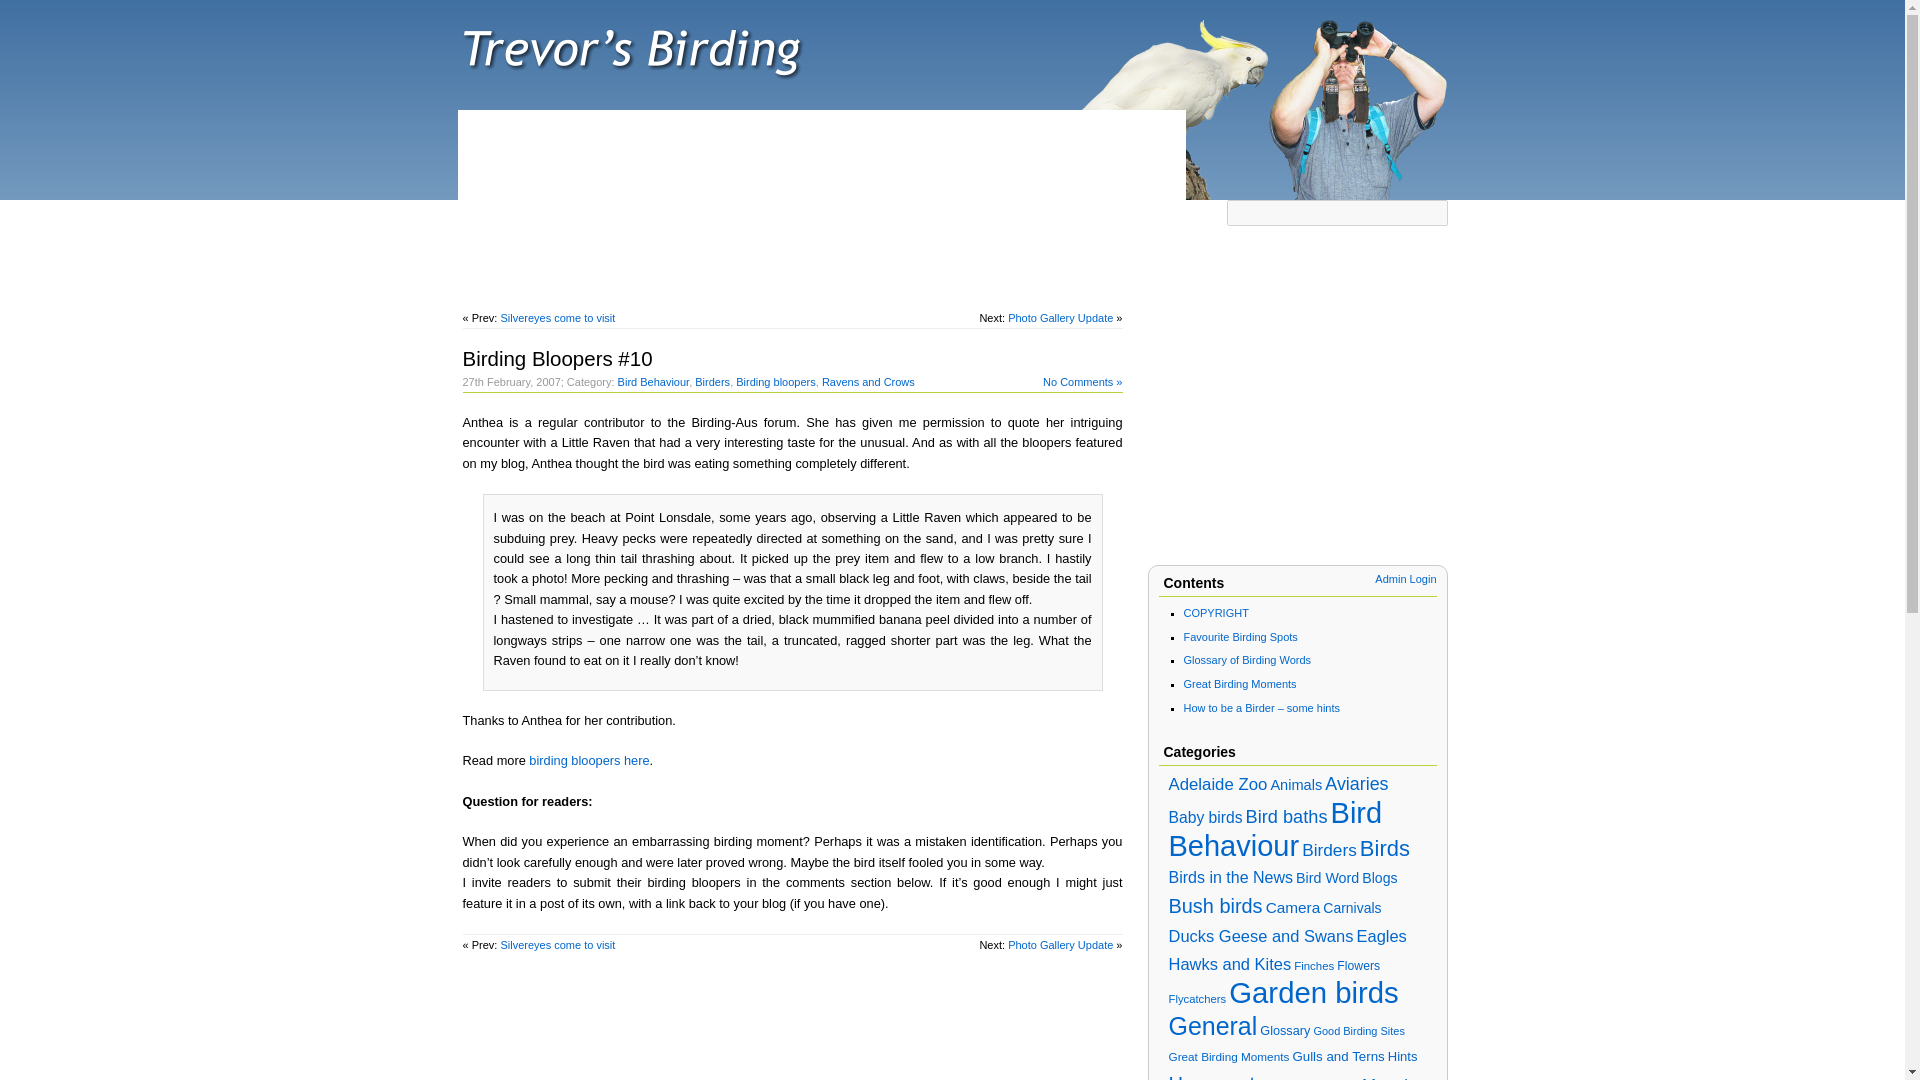 This screenshot has width=1920, height=1080. What do you see at coordinates (504, 224) in the screenshot?
I see `Home` at bounding box center [504, 224].